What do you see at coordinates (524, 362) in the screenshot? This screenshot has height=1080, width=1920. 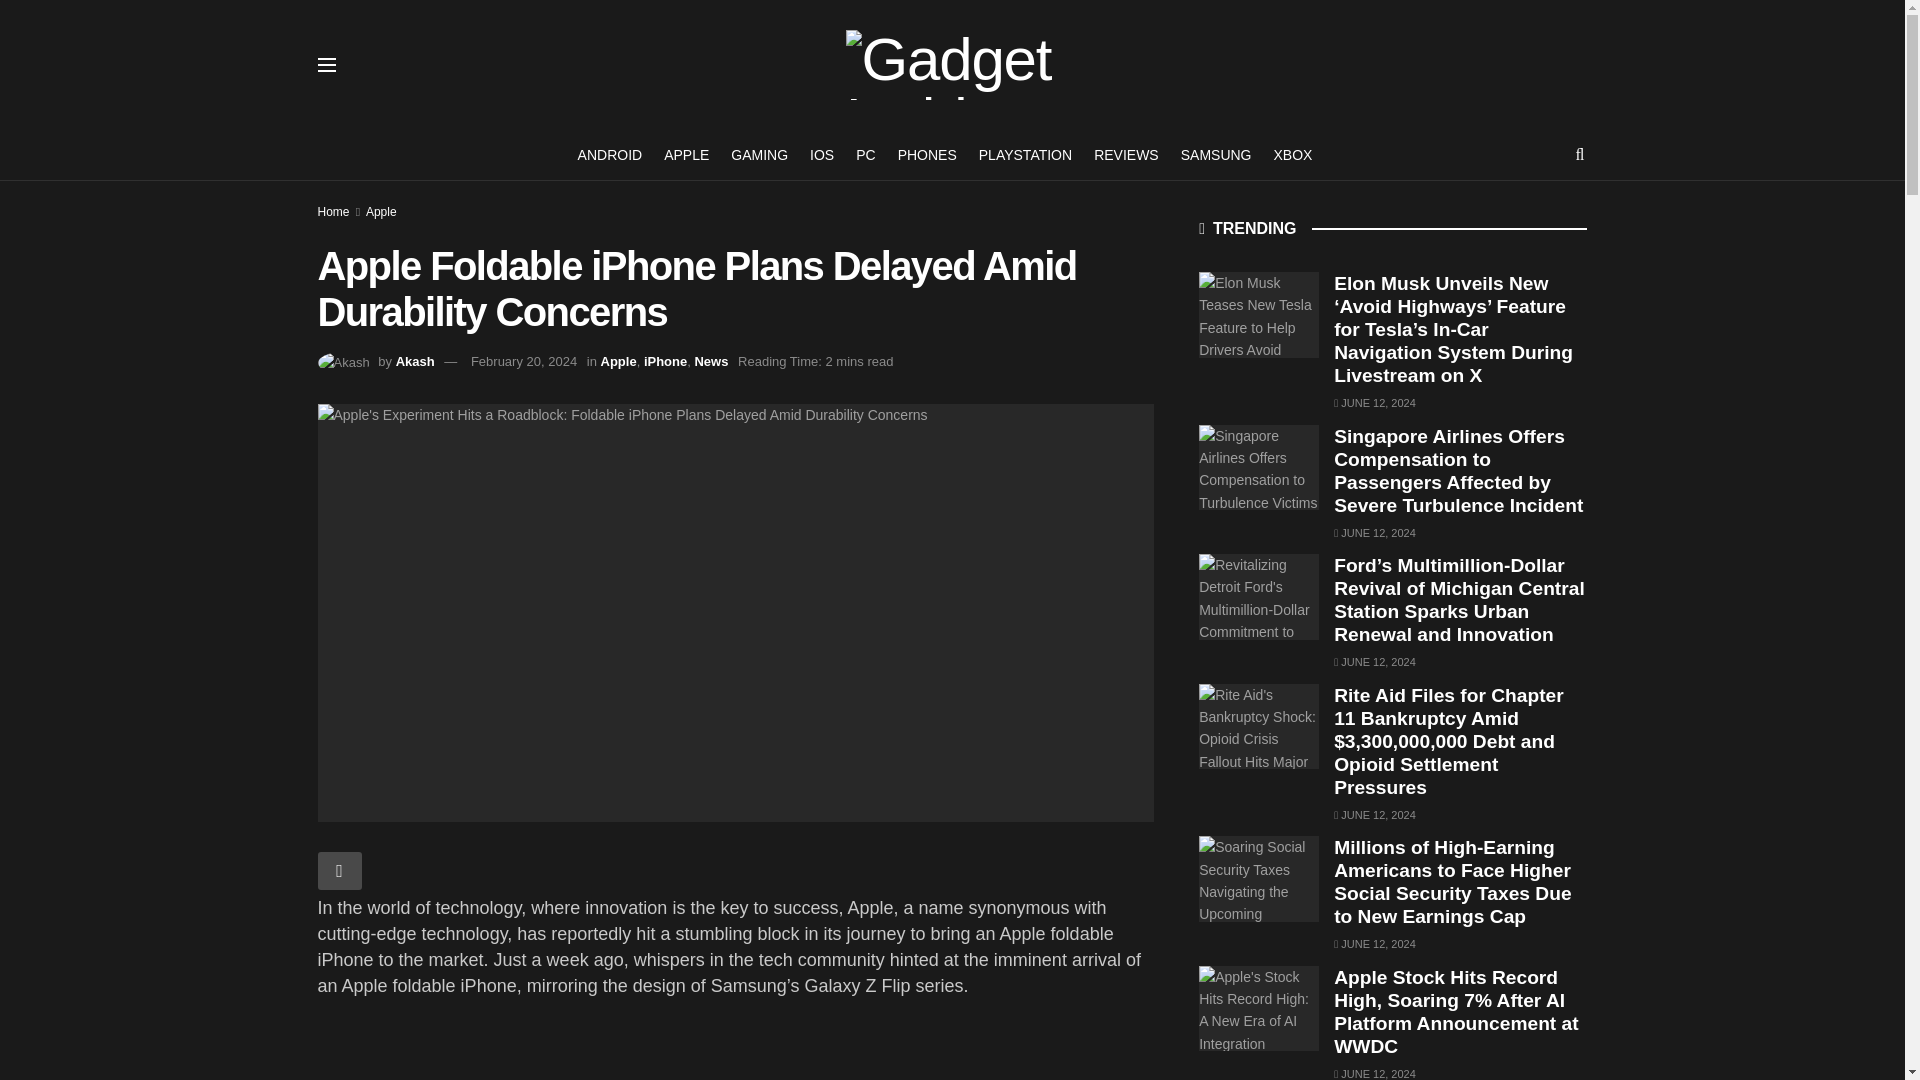 I see `February 20, 2024` at bounding box center [524, 362].